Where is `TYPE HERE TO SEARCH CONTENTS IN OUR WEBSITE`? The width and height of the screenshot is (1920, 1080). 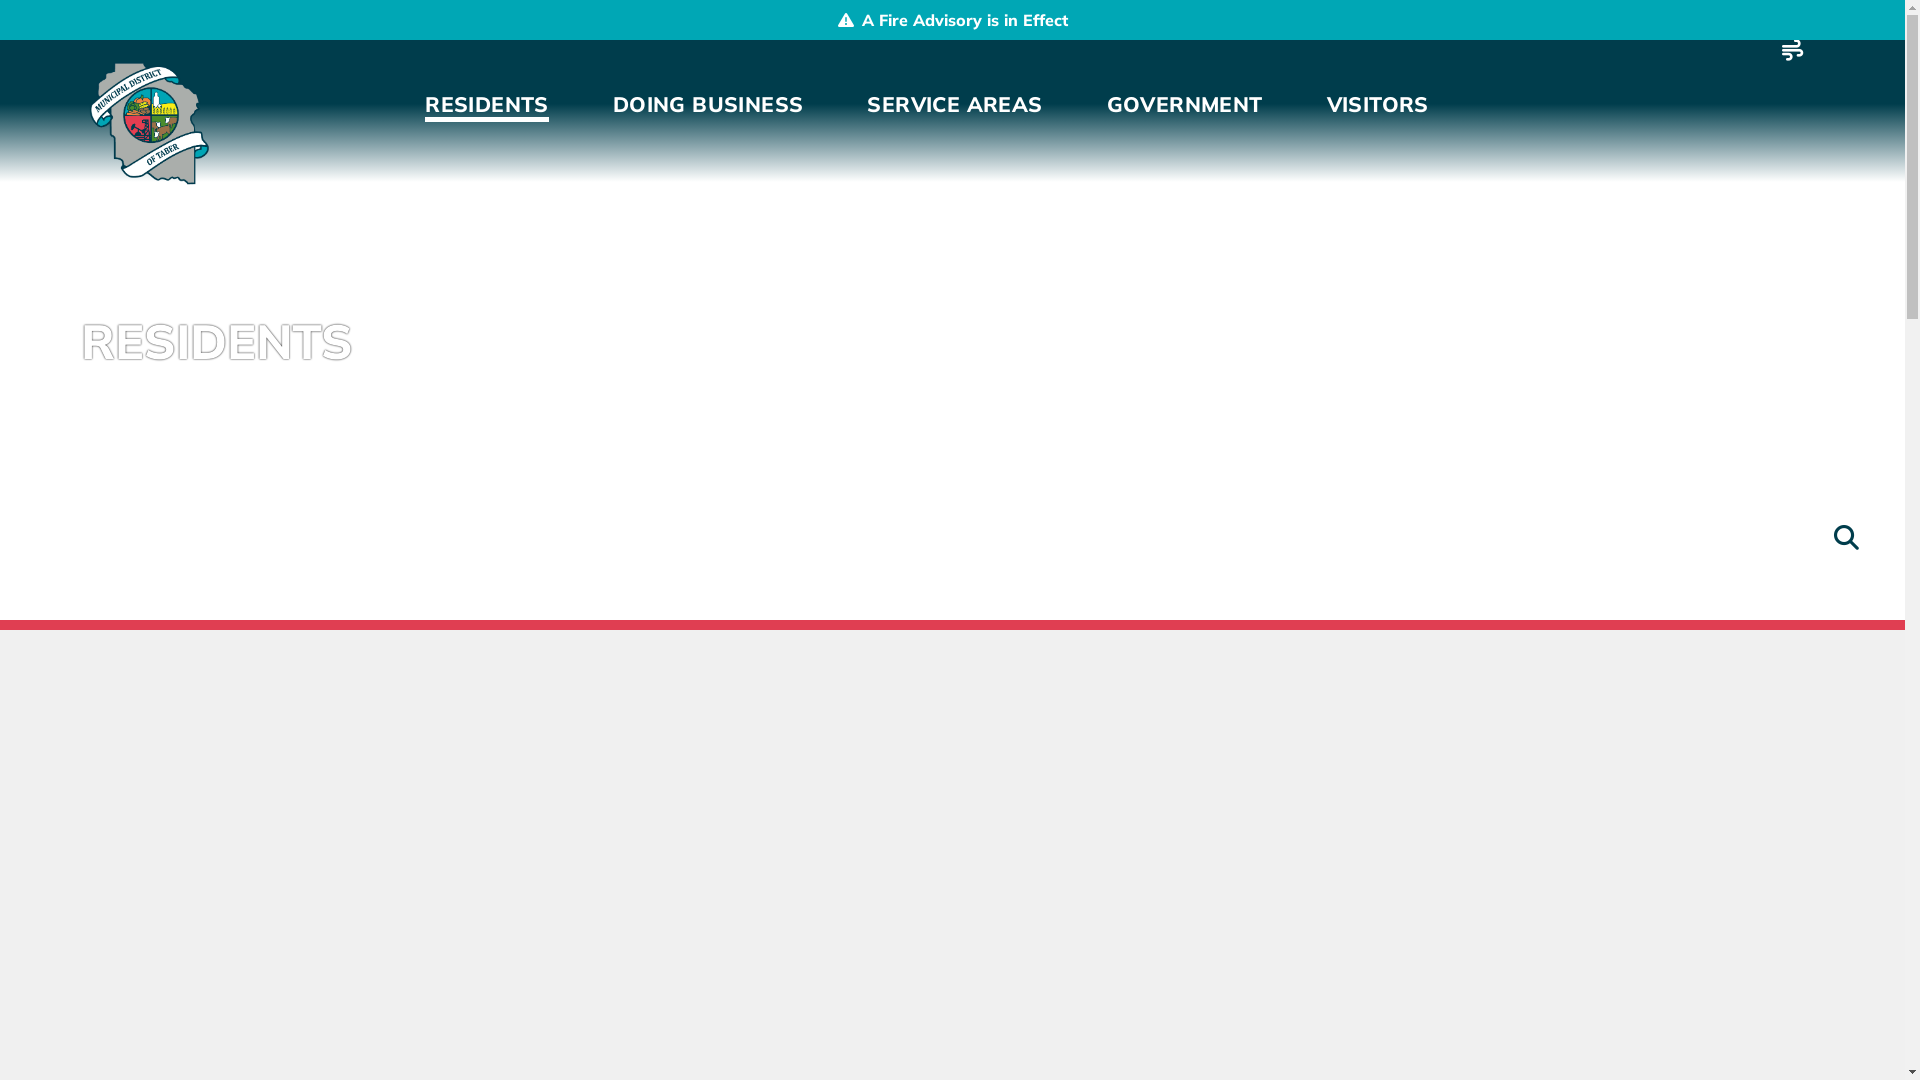
TYPE HERE TO SEARCH CONTENTS IN OUR WEBSITE is located at coordinates (1850, 540).